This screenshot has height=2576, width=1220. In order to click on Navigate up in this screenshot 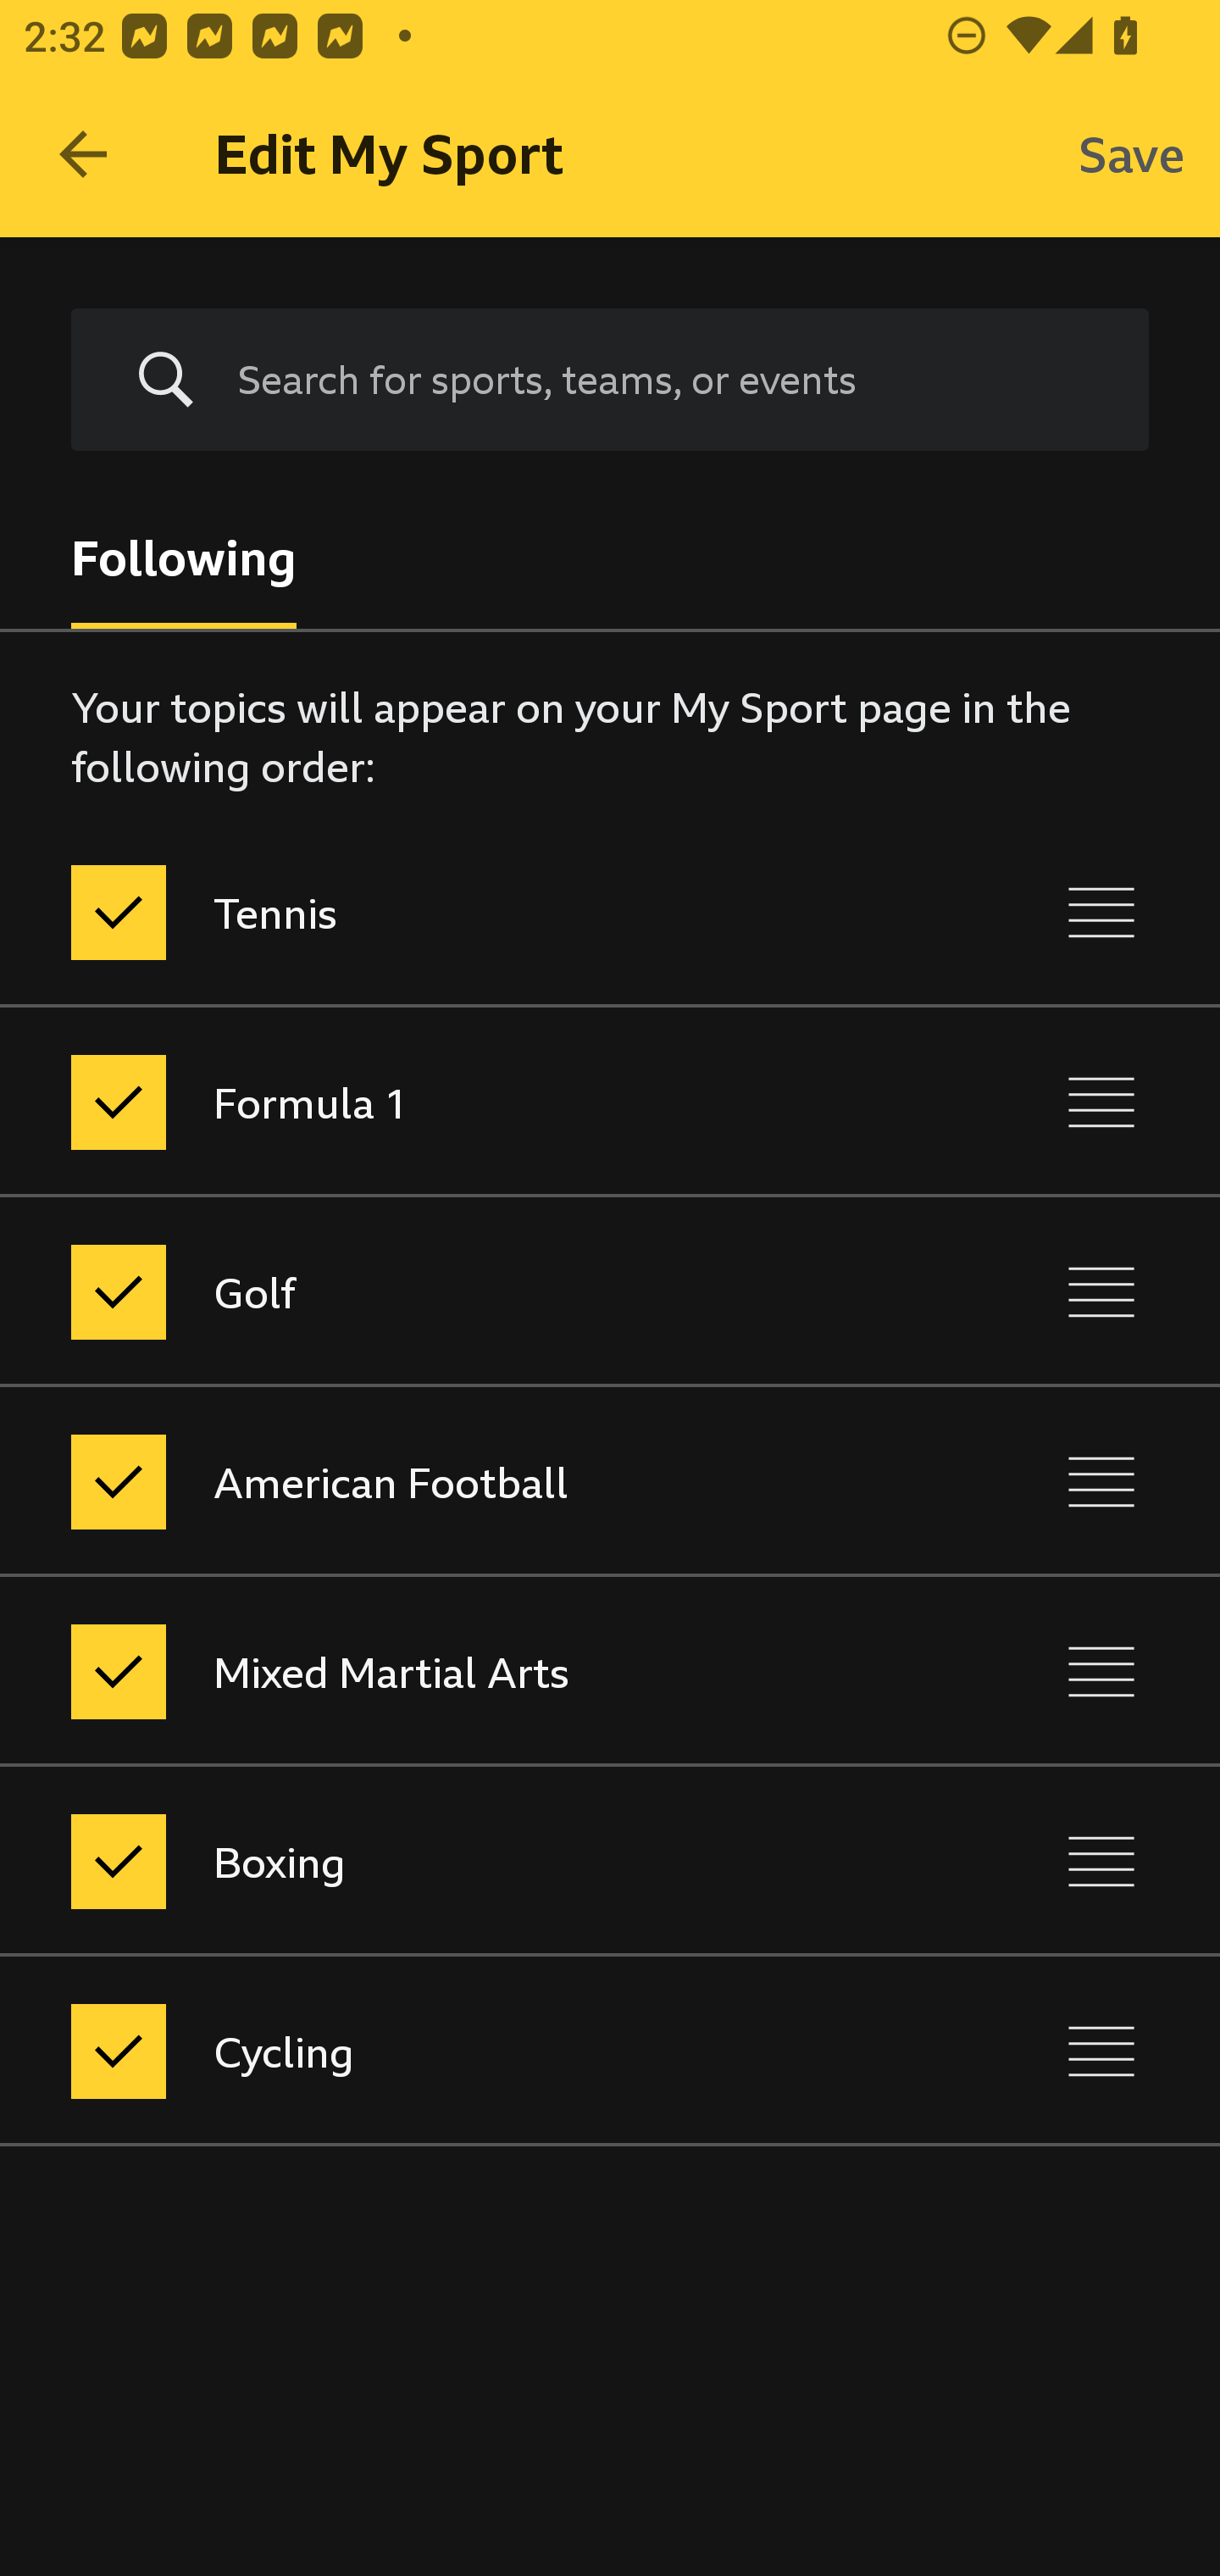, I will do `click(83, 154)`.